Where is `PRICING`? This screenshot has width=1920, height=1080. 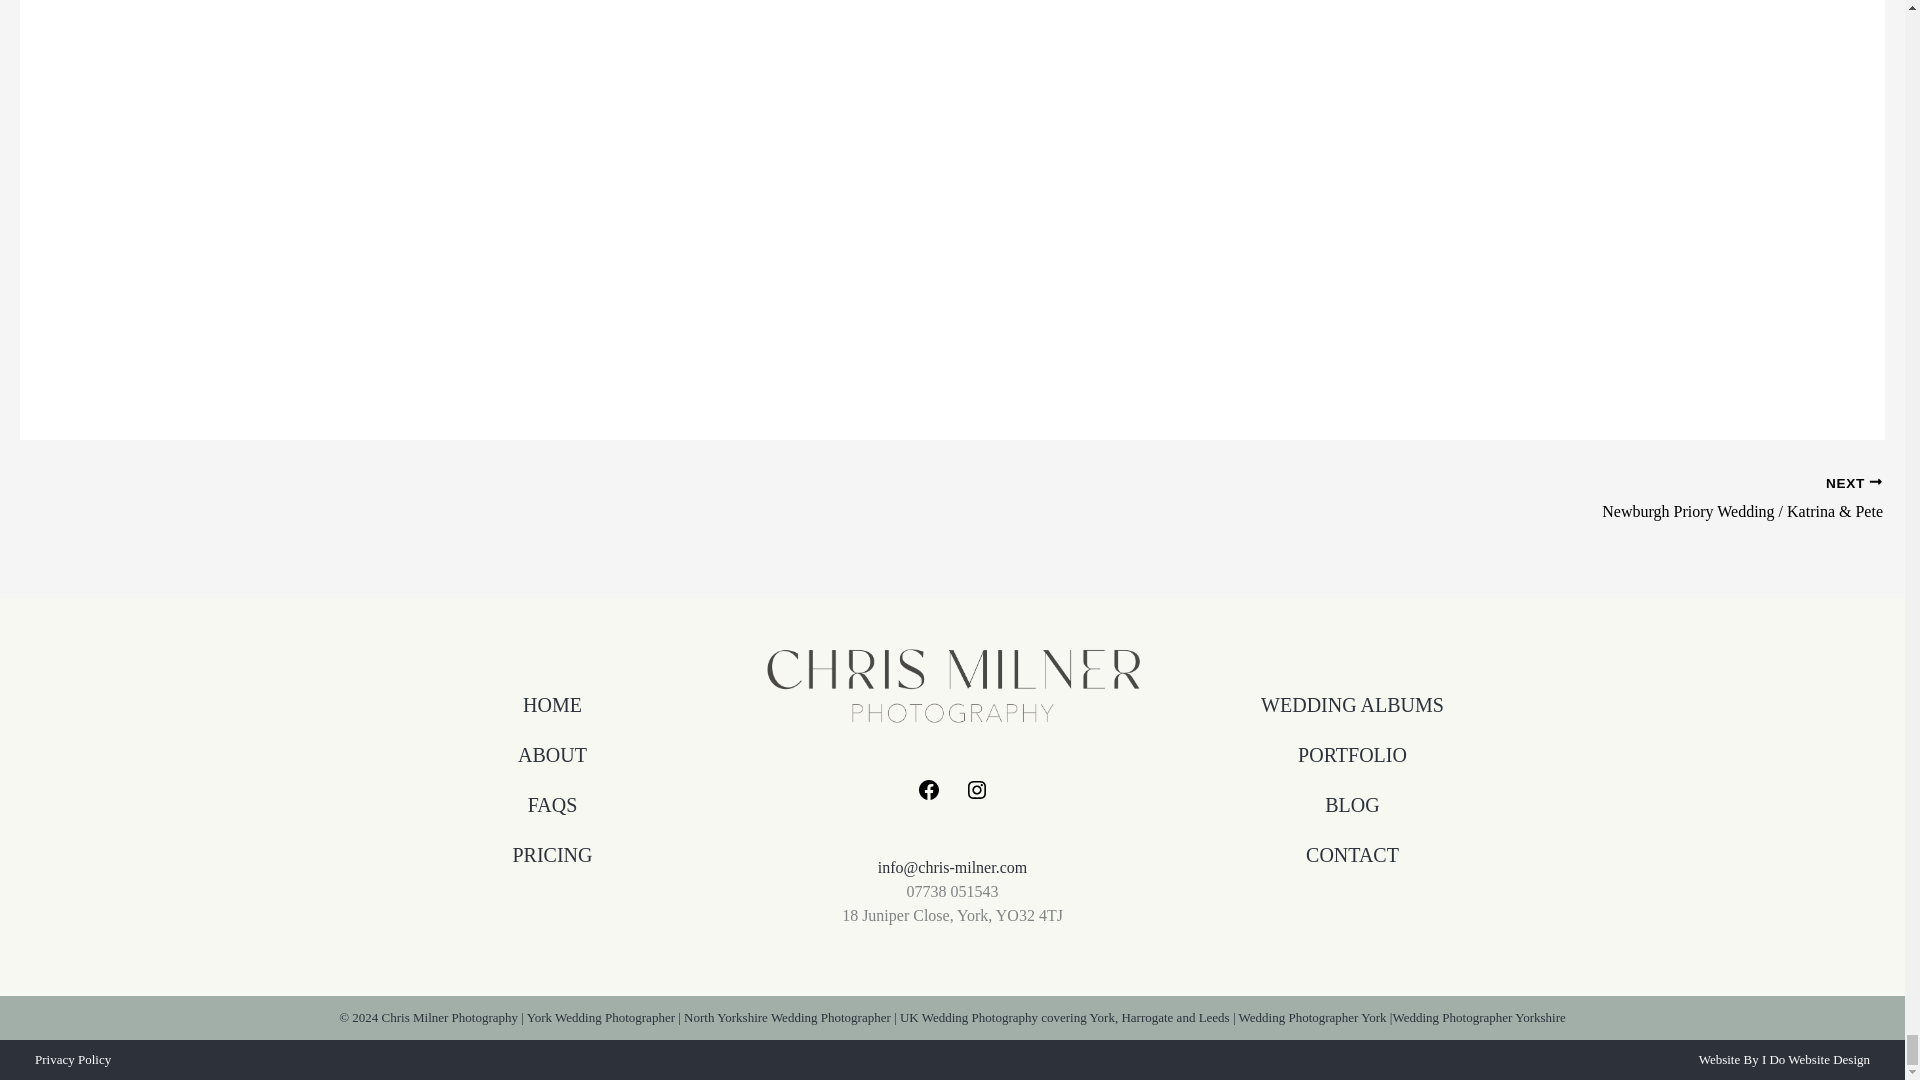 PRICING is located at coordinates (552, 854).